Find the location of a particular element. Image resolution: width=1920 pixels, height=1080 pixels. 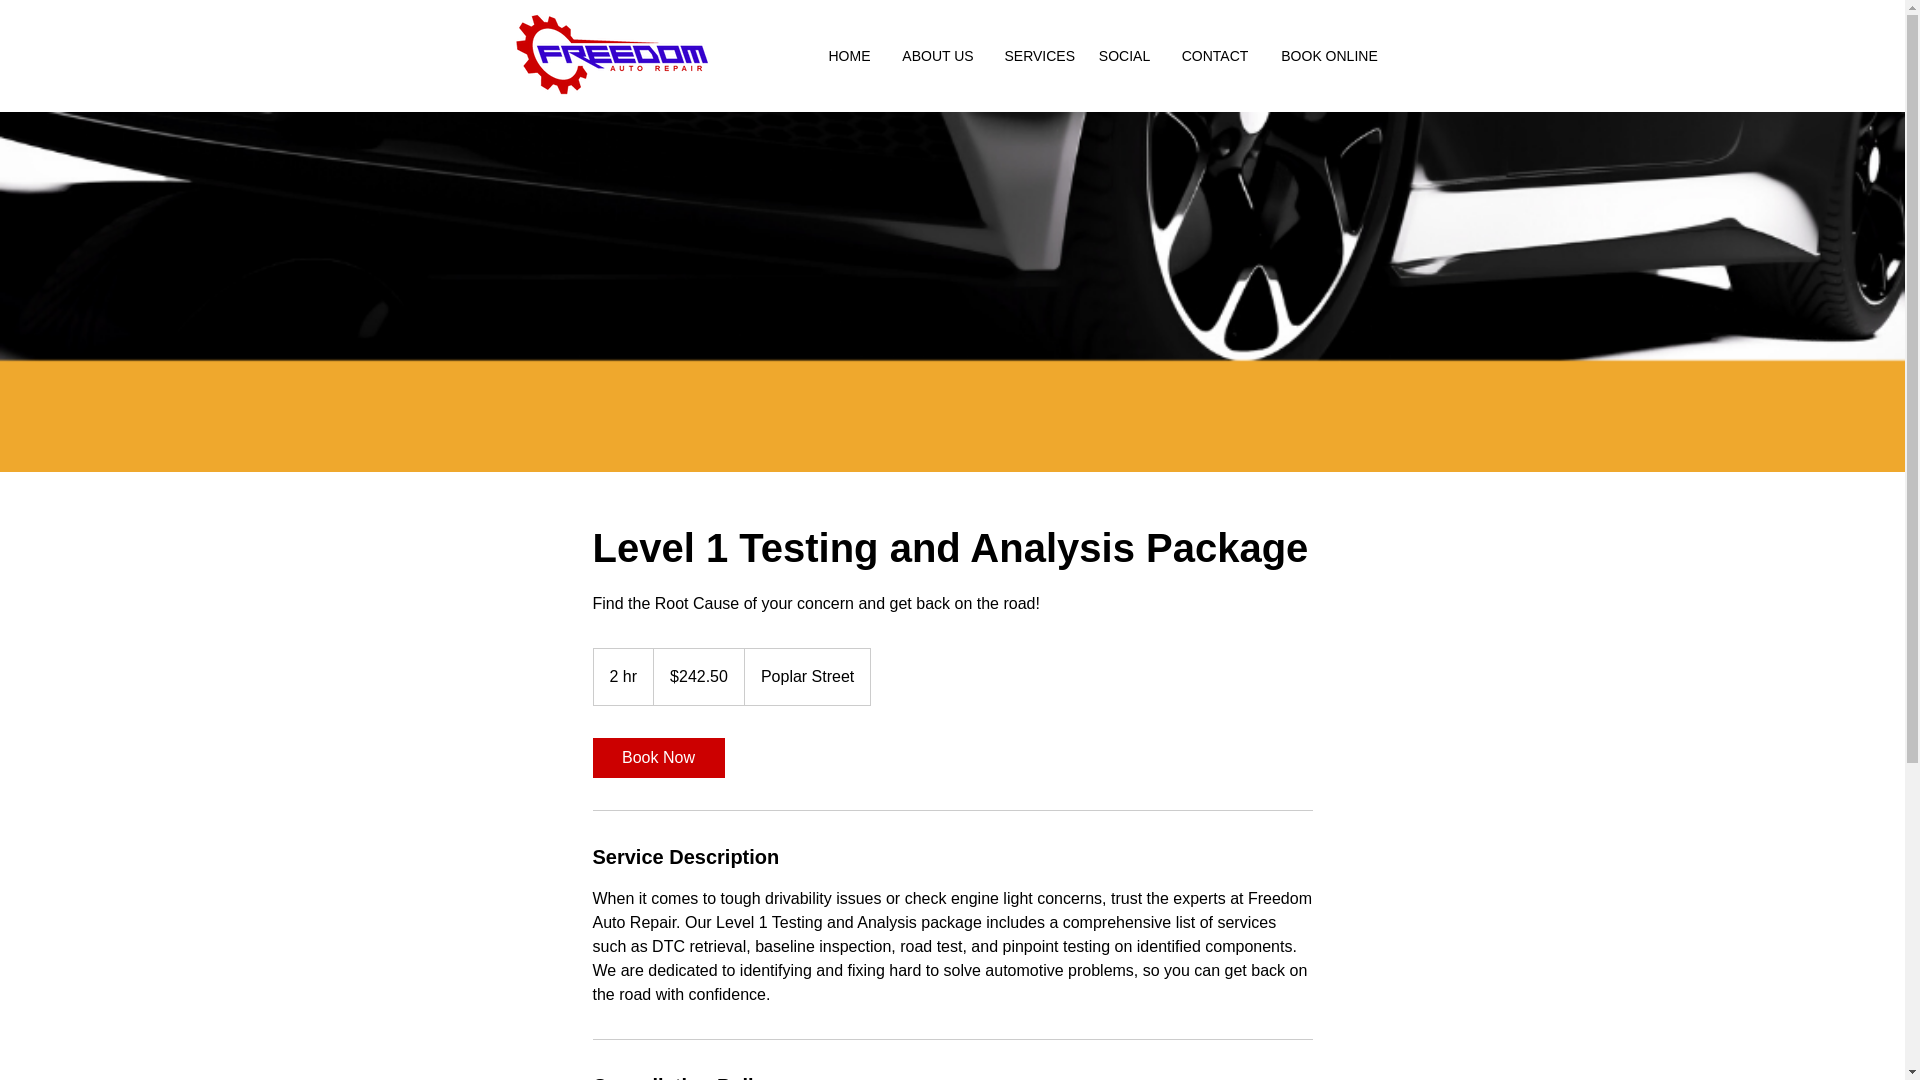

HOME is located at coordinates (848, 56).